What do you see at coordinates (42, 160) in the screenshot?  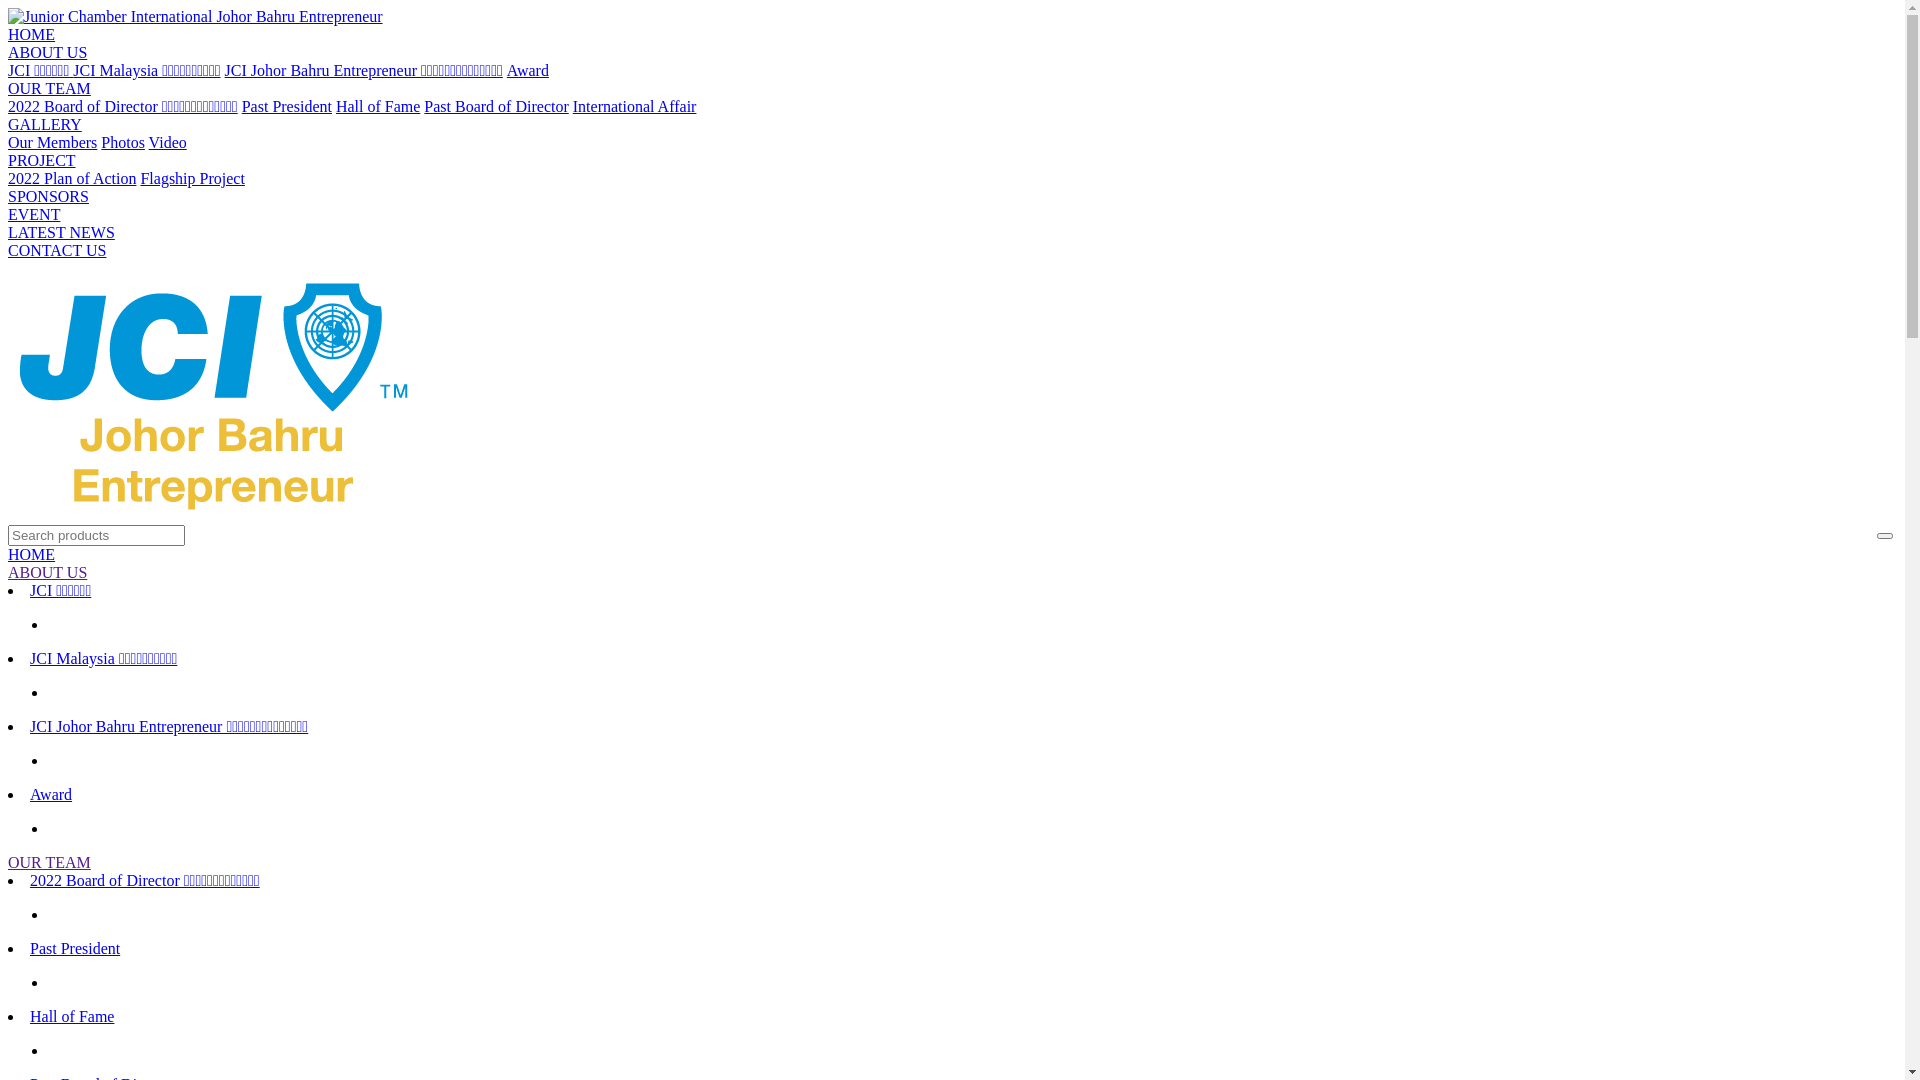 I see `PROJECT` at bounding box center [42, 160].